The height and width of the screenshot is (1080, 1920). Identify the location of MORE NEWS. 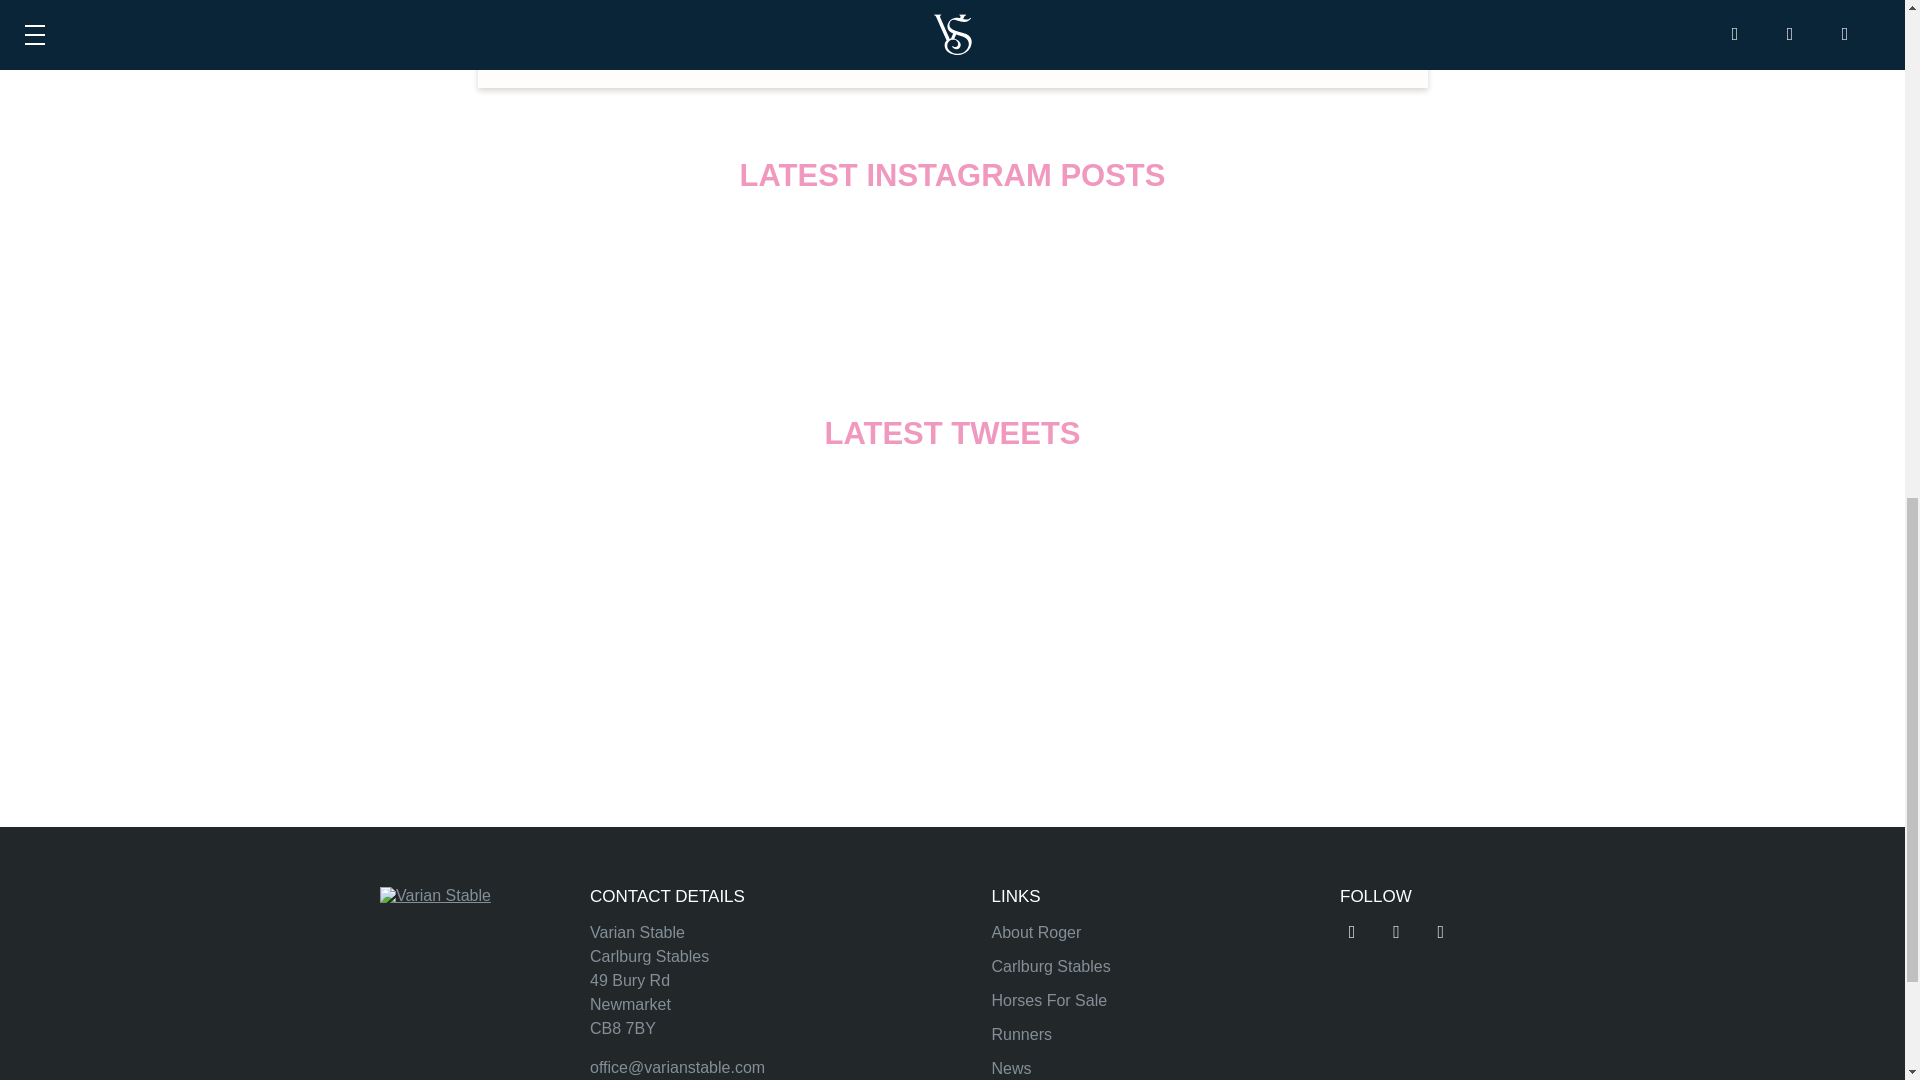
(952, 8).